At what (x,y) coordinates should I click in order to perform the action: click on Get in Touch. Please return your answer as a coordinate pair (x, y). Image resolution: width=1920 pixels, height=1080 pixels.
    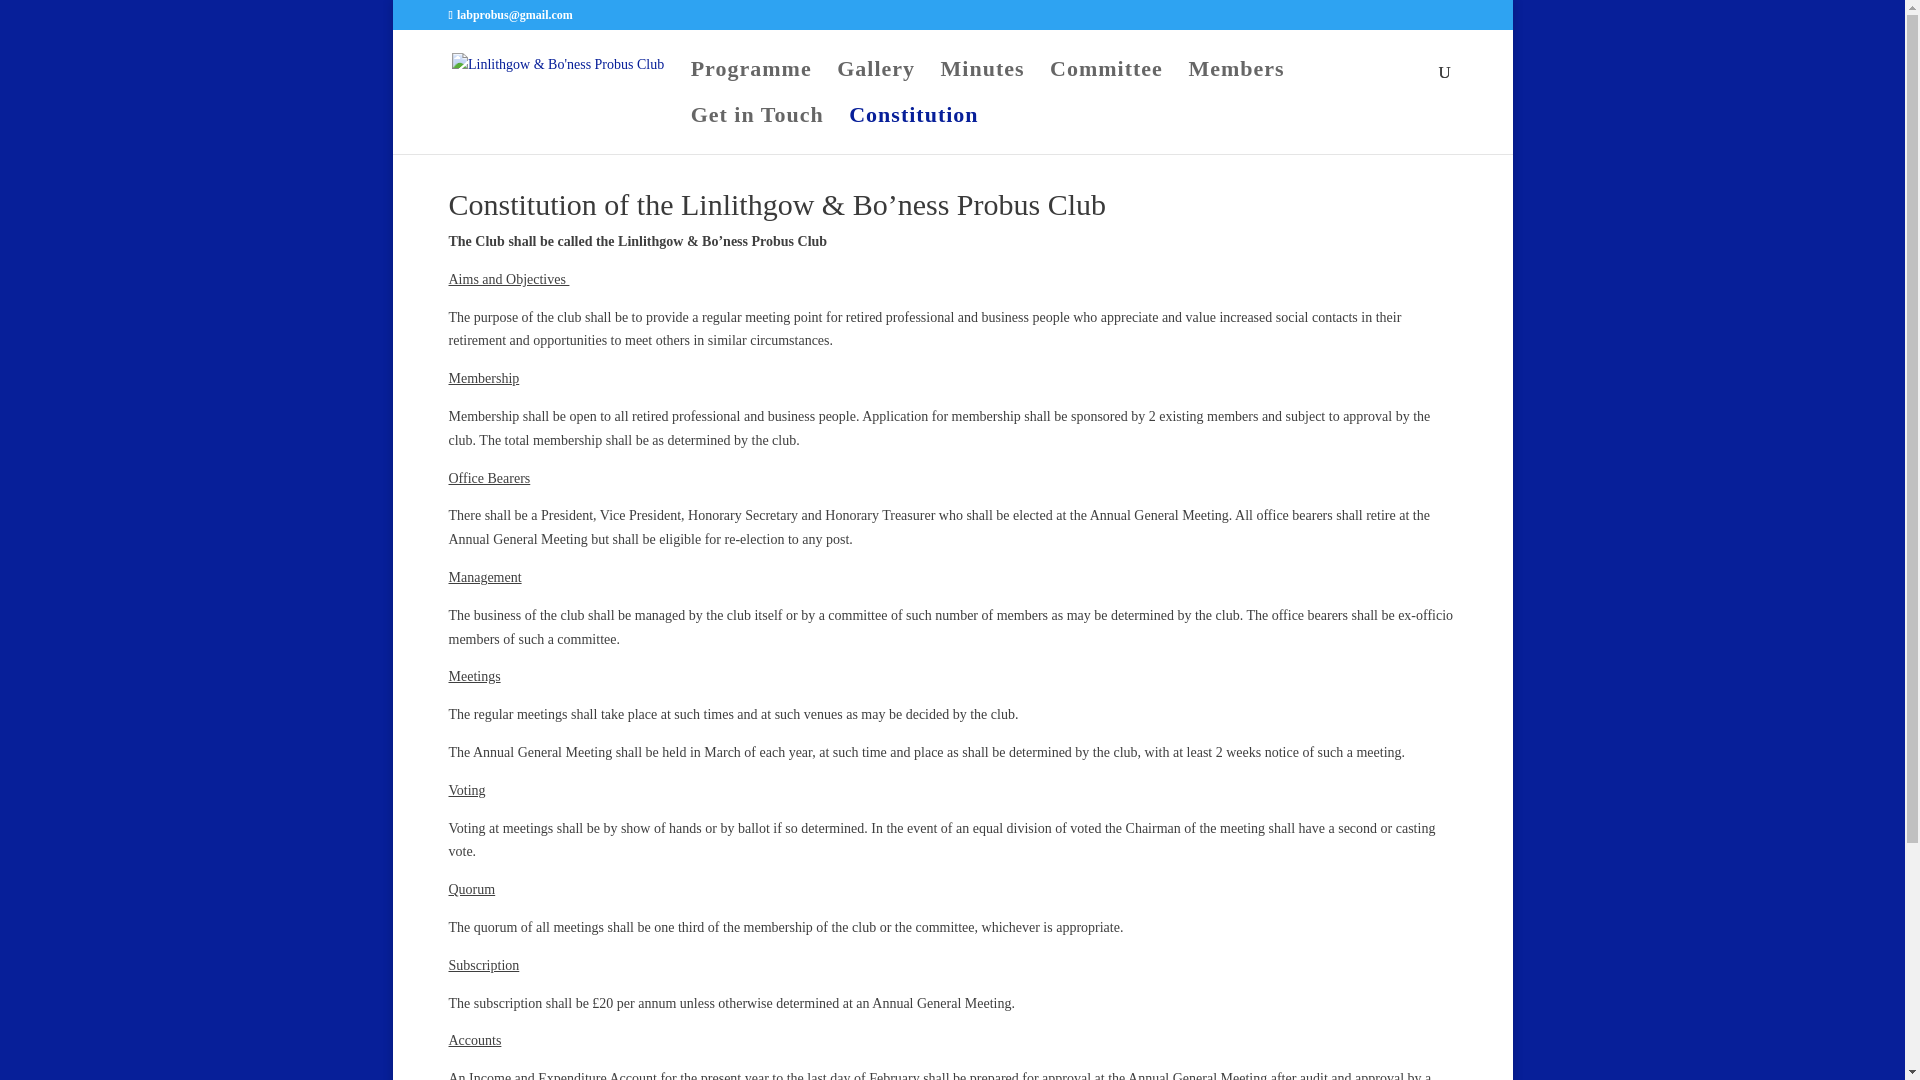
    Looking at the image, I should click on (757, 131).